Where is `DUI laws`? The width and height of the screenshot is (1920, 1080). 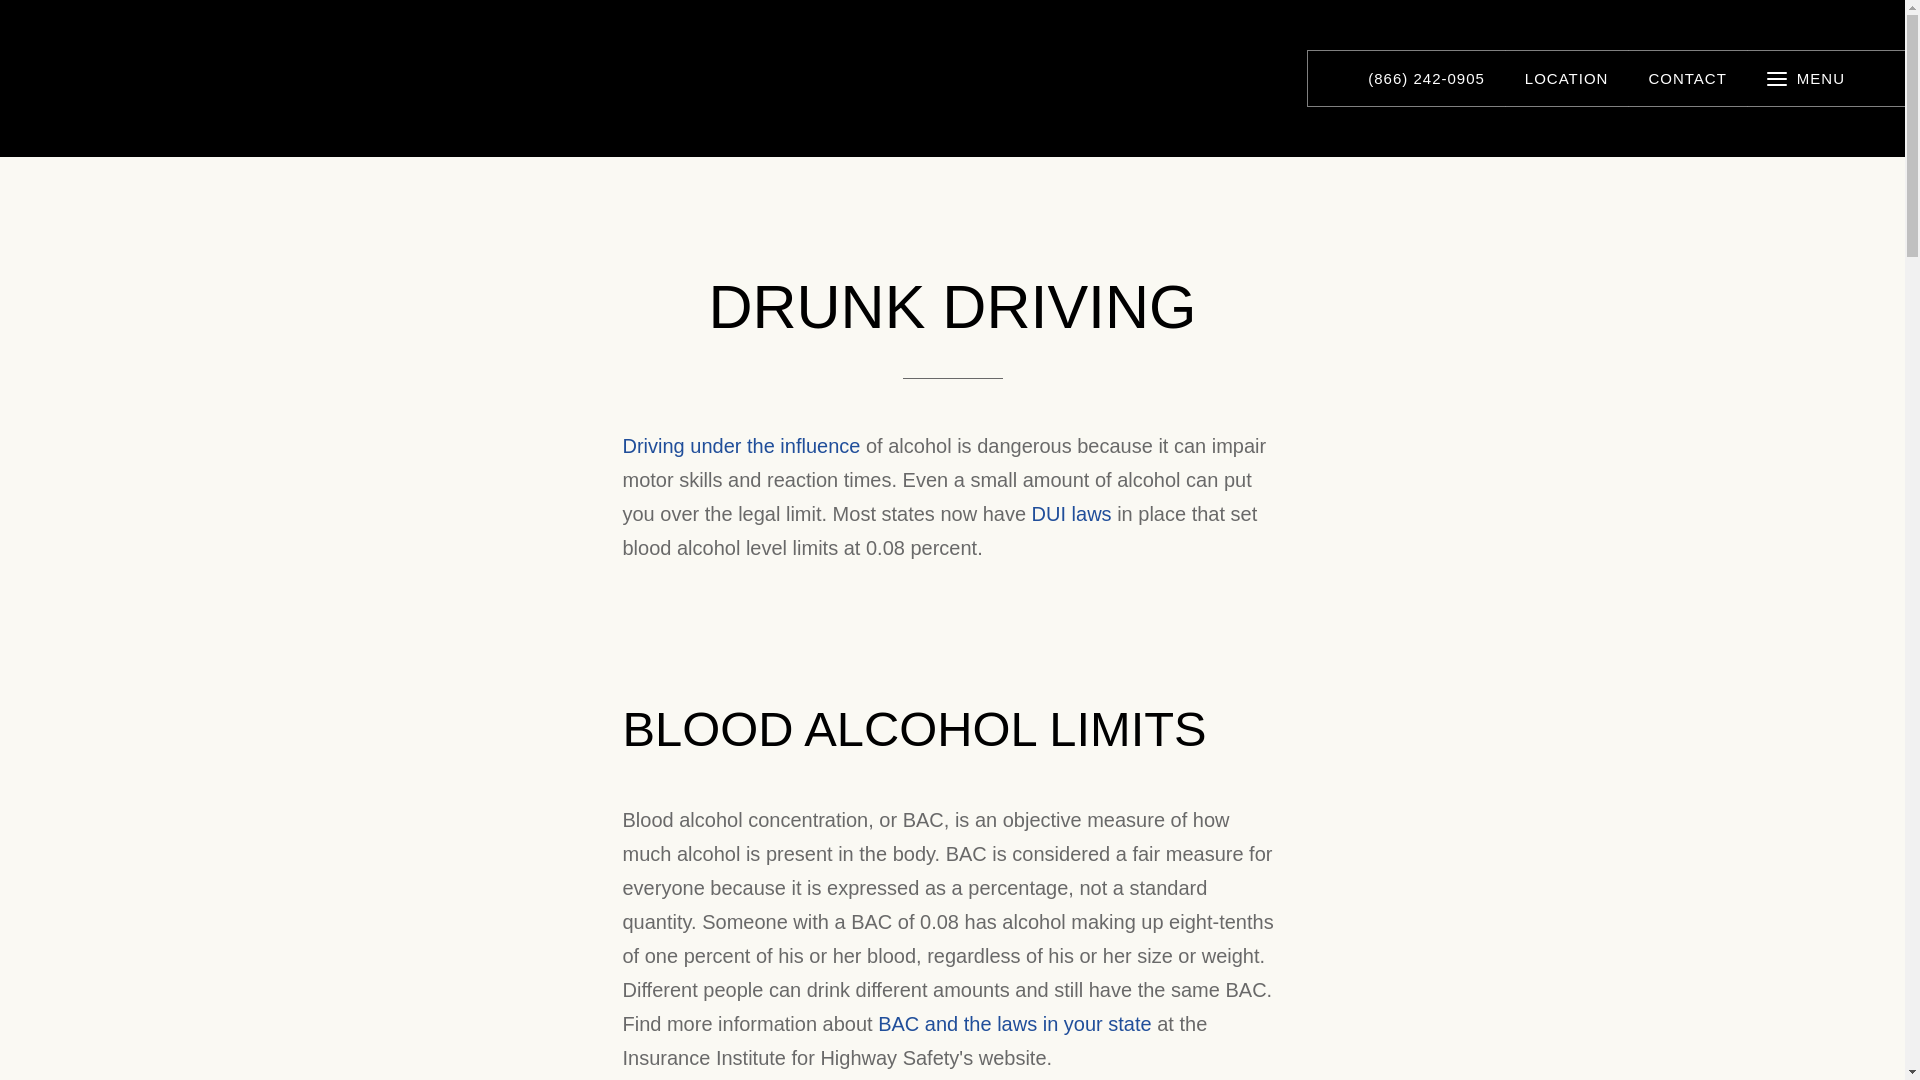
DUI laws is located at coordinates (1072, 514).